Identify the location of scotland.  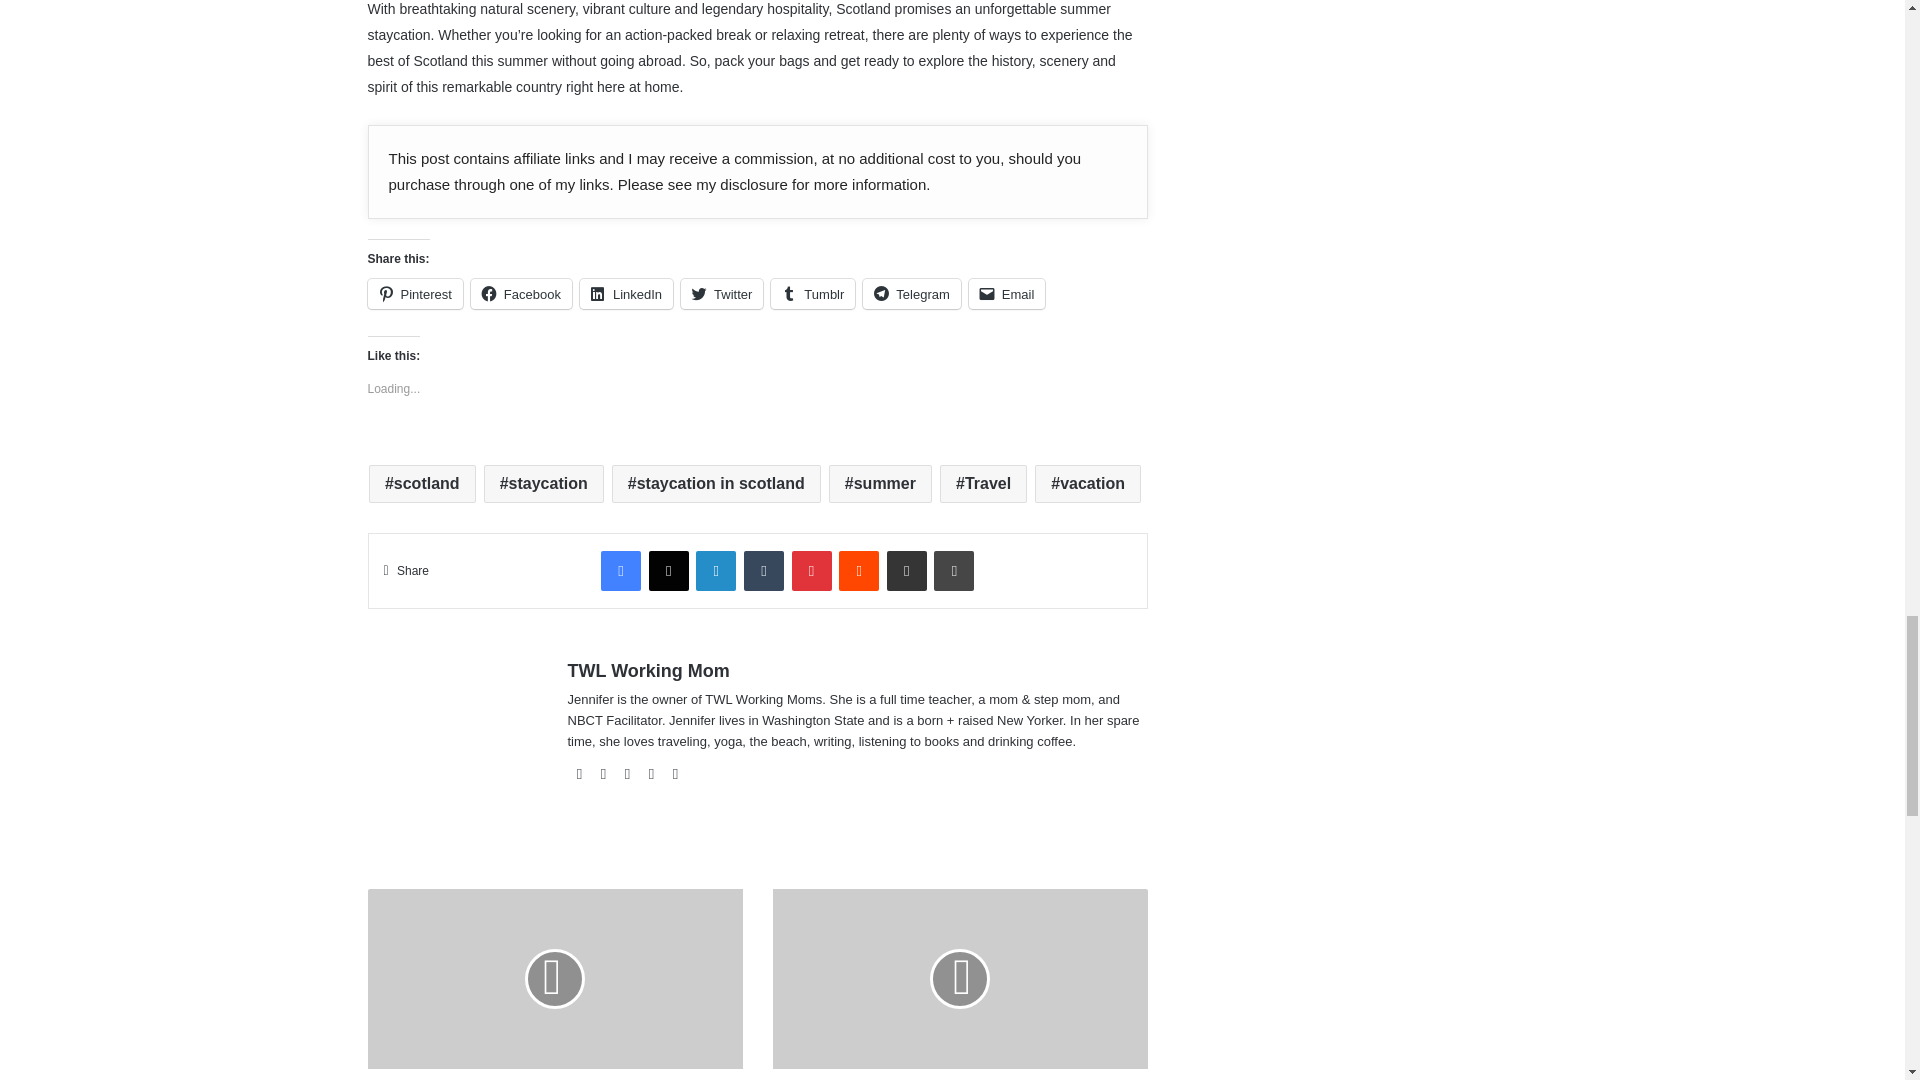
(422, 484).